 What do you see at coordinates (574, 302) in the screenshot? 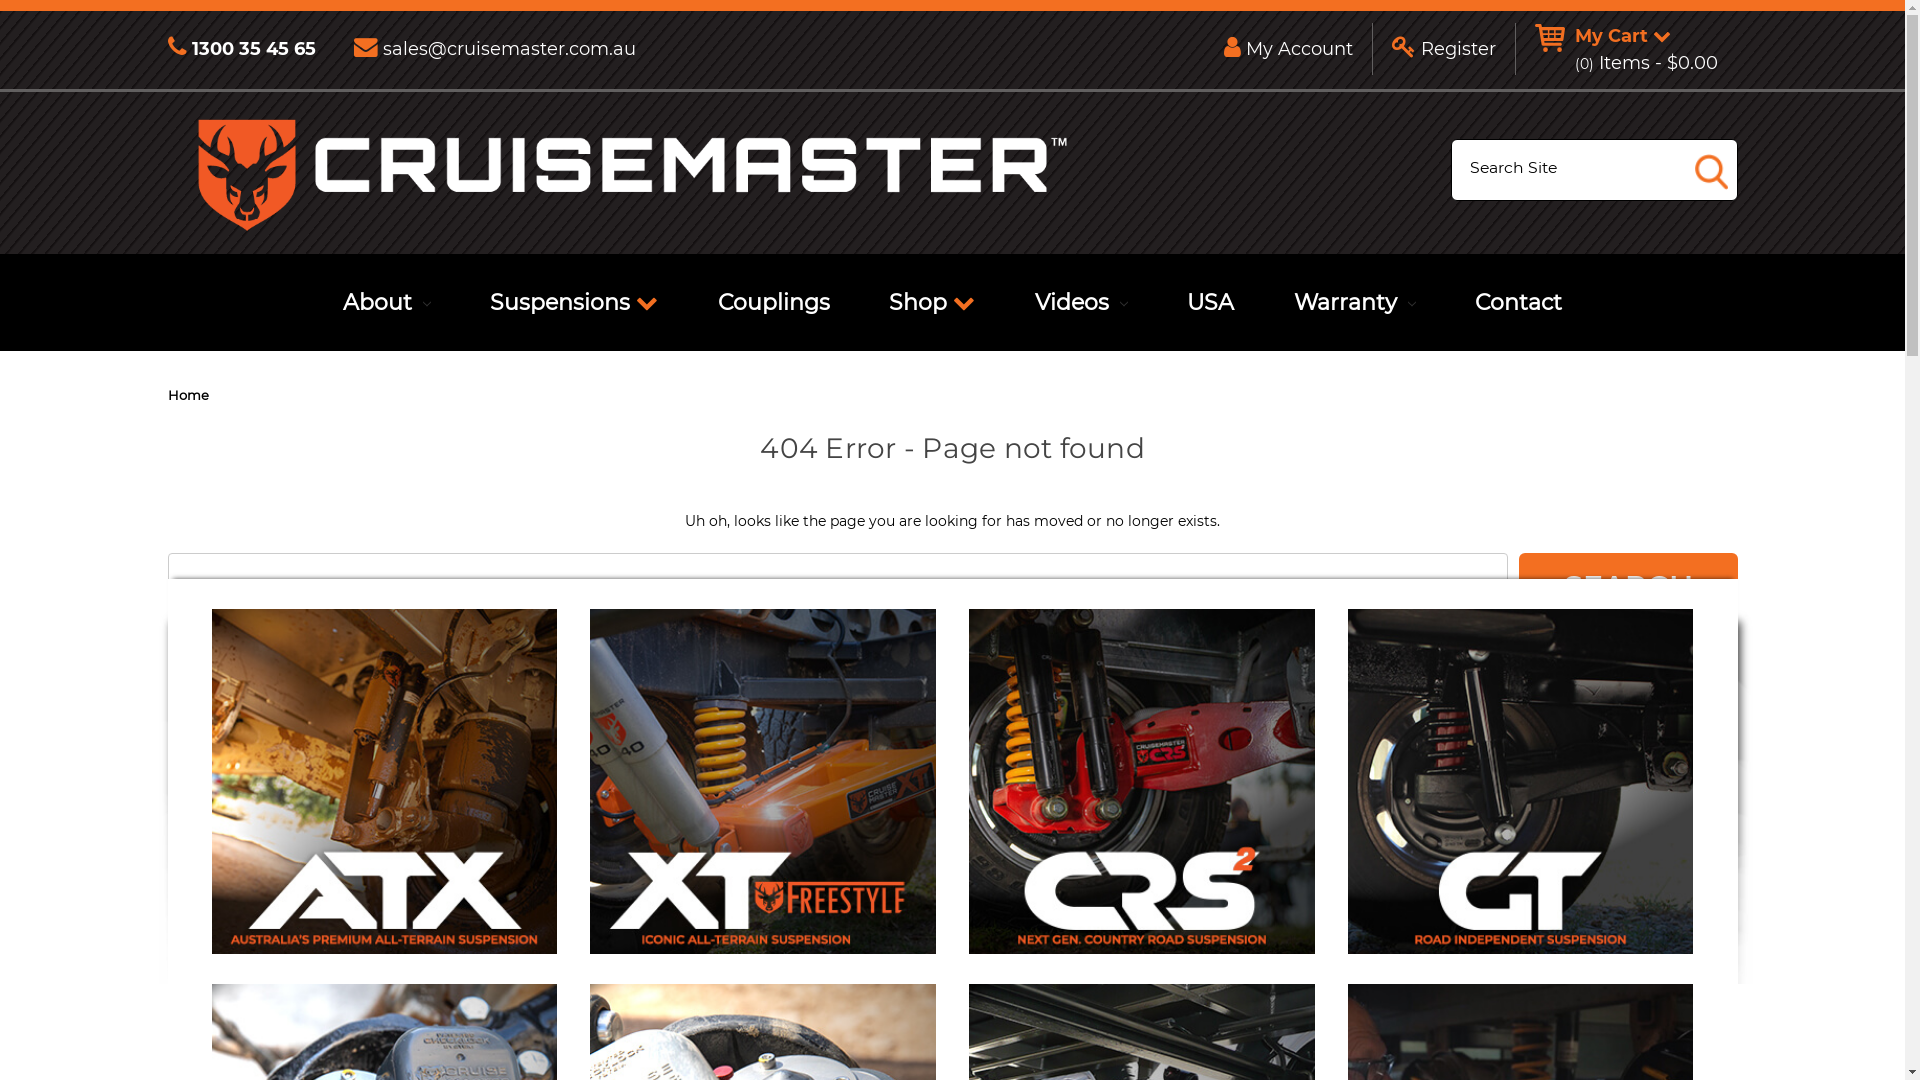
I see `Suspensions` at bounding box center [574, 302].